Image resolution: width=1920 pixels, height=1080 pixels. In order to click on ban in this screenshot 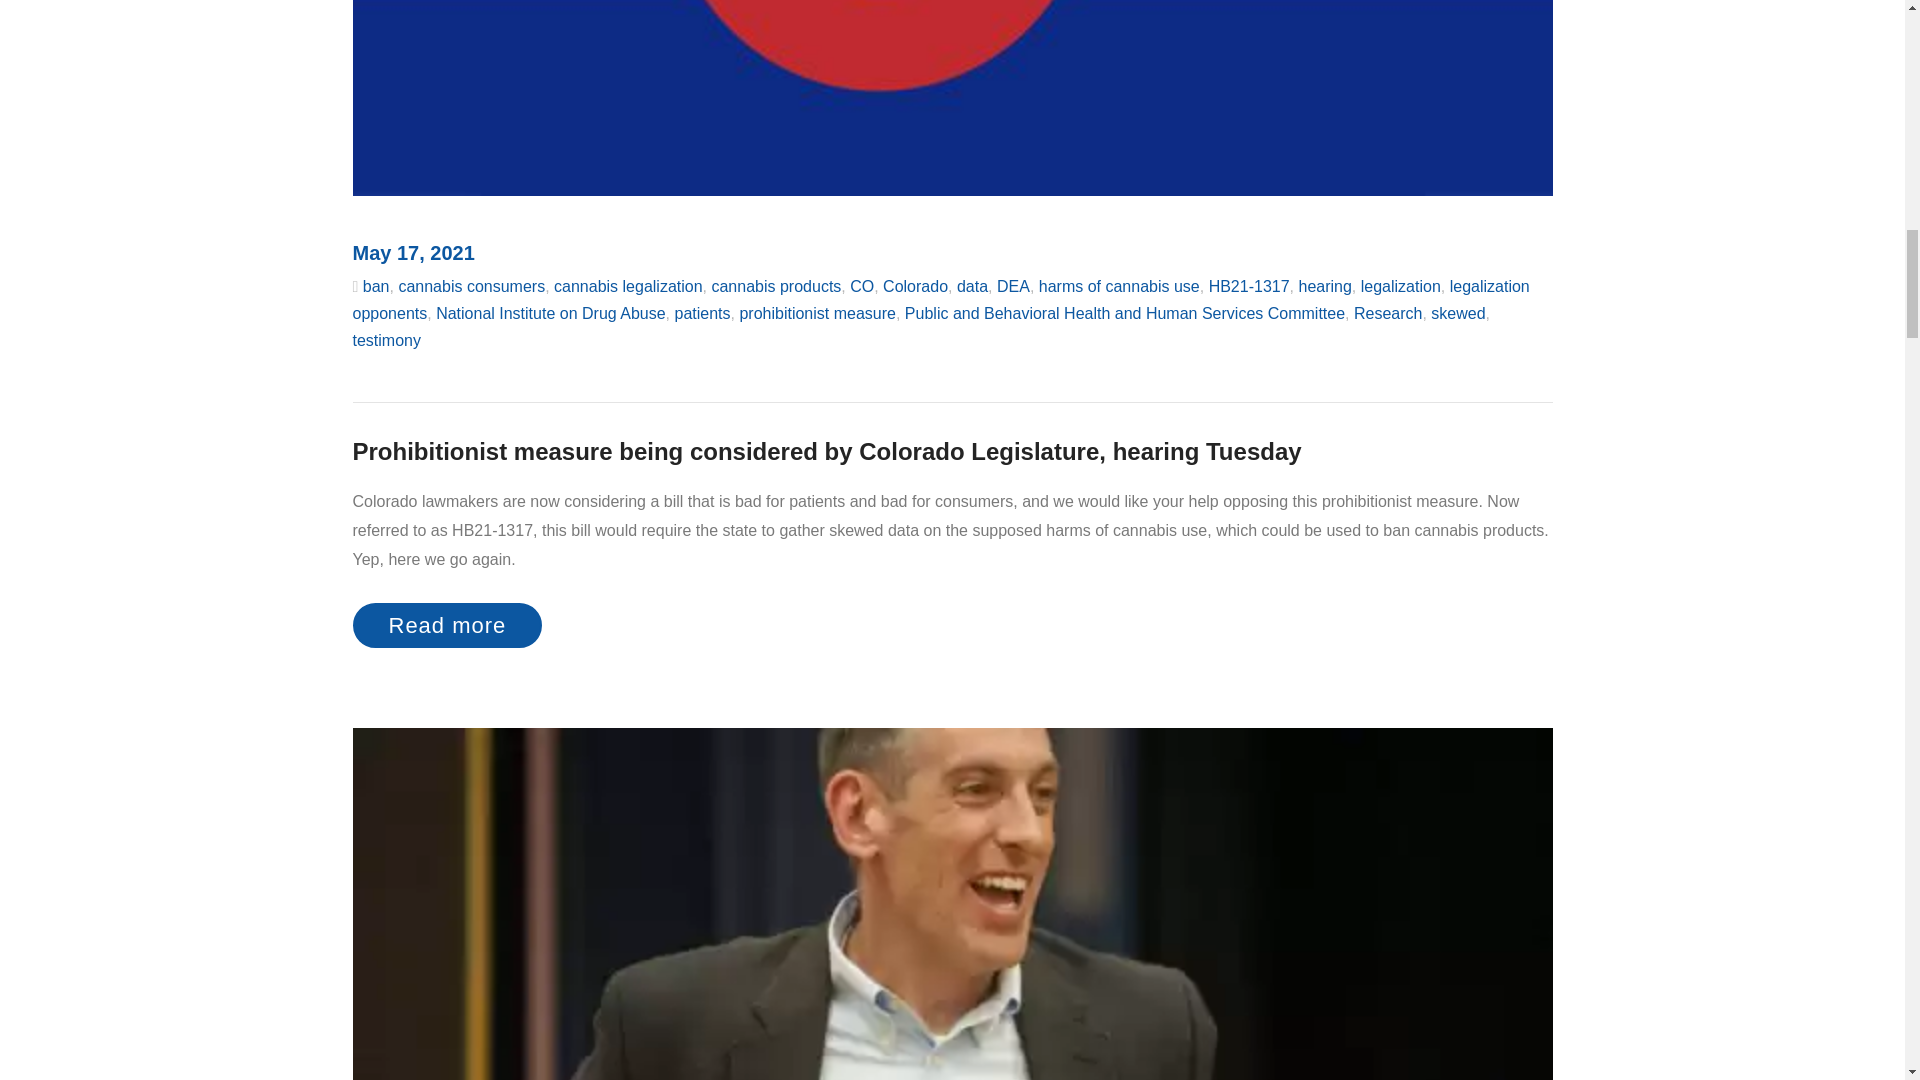, I will do `click(376, 286)`.